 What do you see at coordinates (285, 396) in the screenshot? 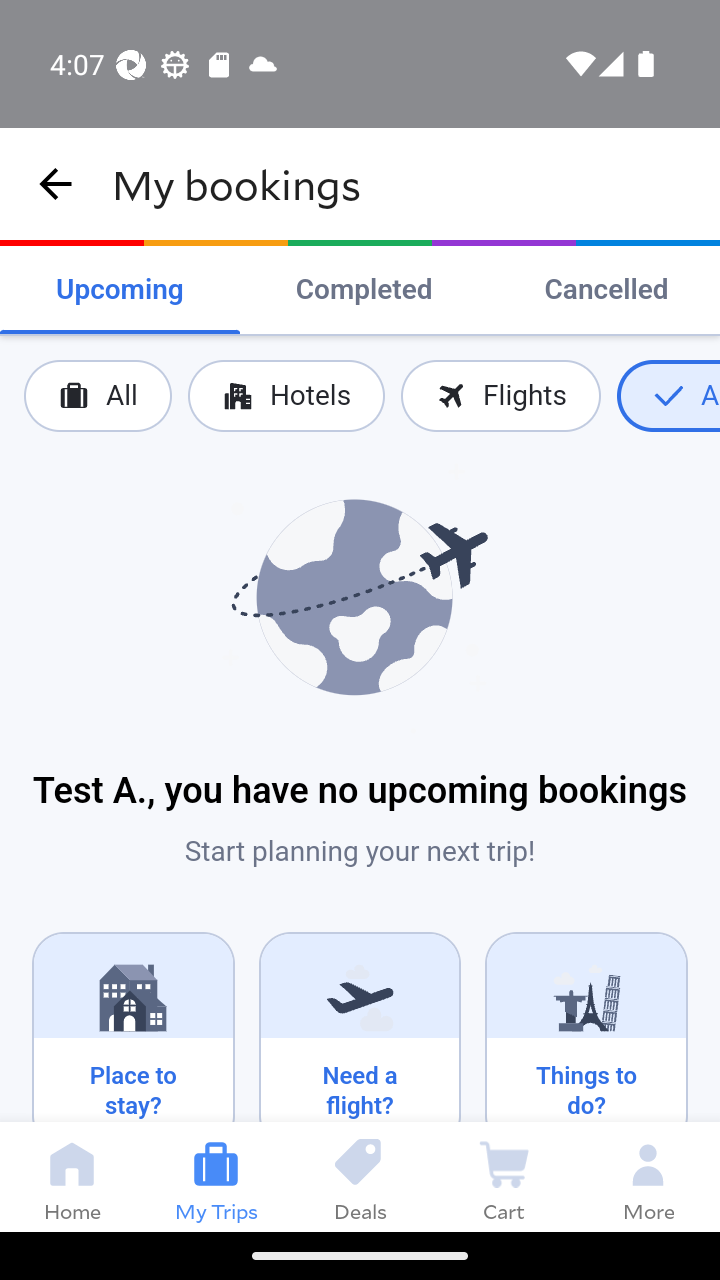
I see `Hotels` at bounding box center [285, 396].